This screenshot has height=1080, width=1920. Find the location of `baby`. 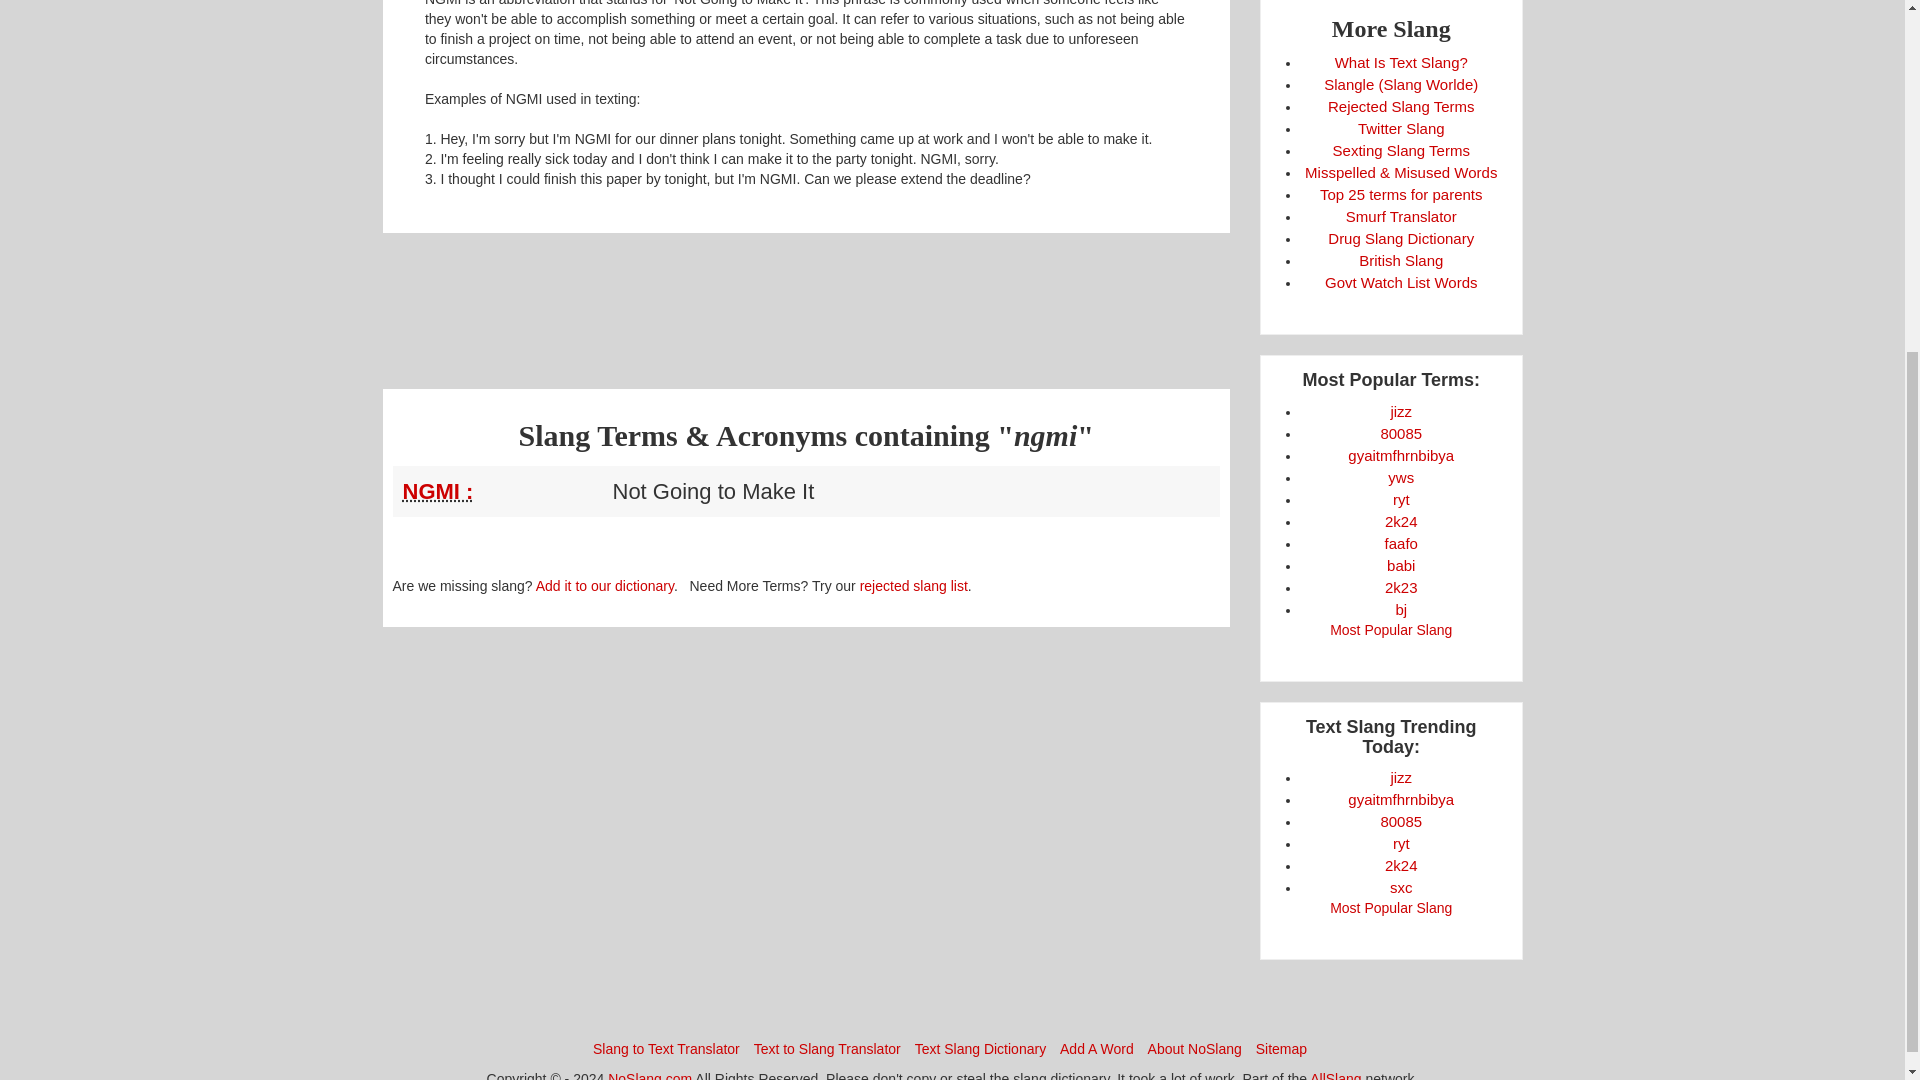

baby is located at coordinates (1400, 565).